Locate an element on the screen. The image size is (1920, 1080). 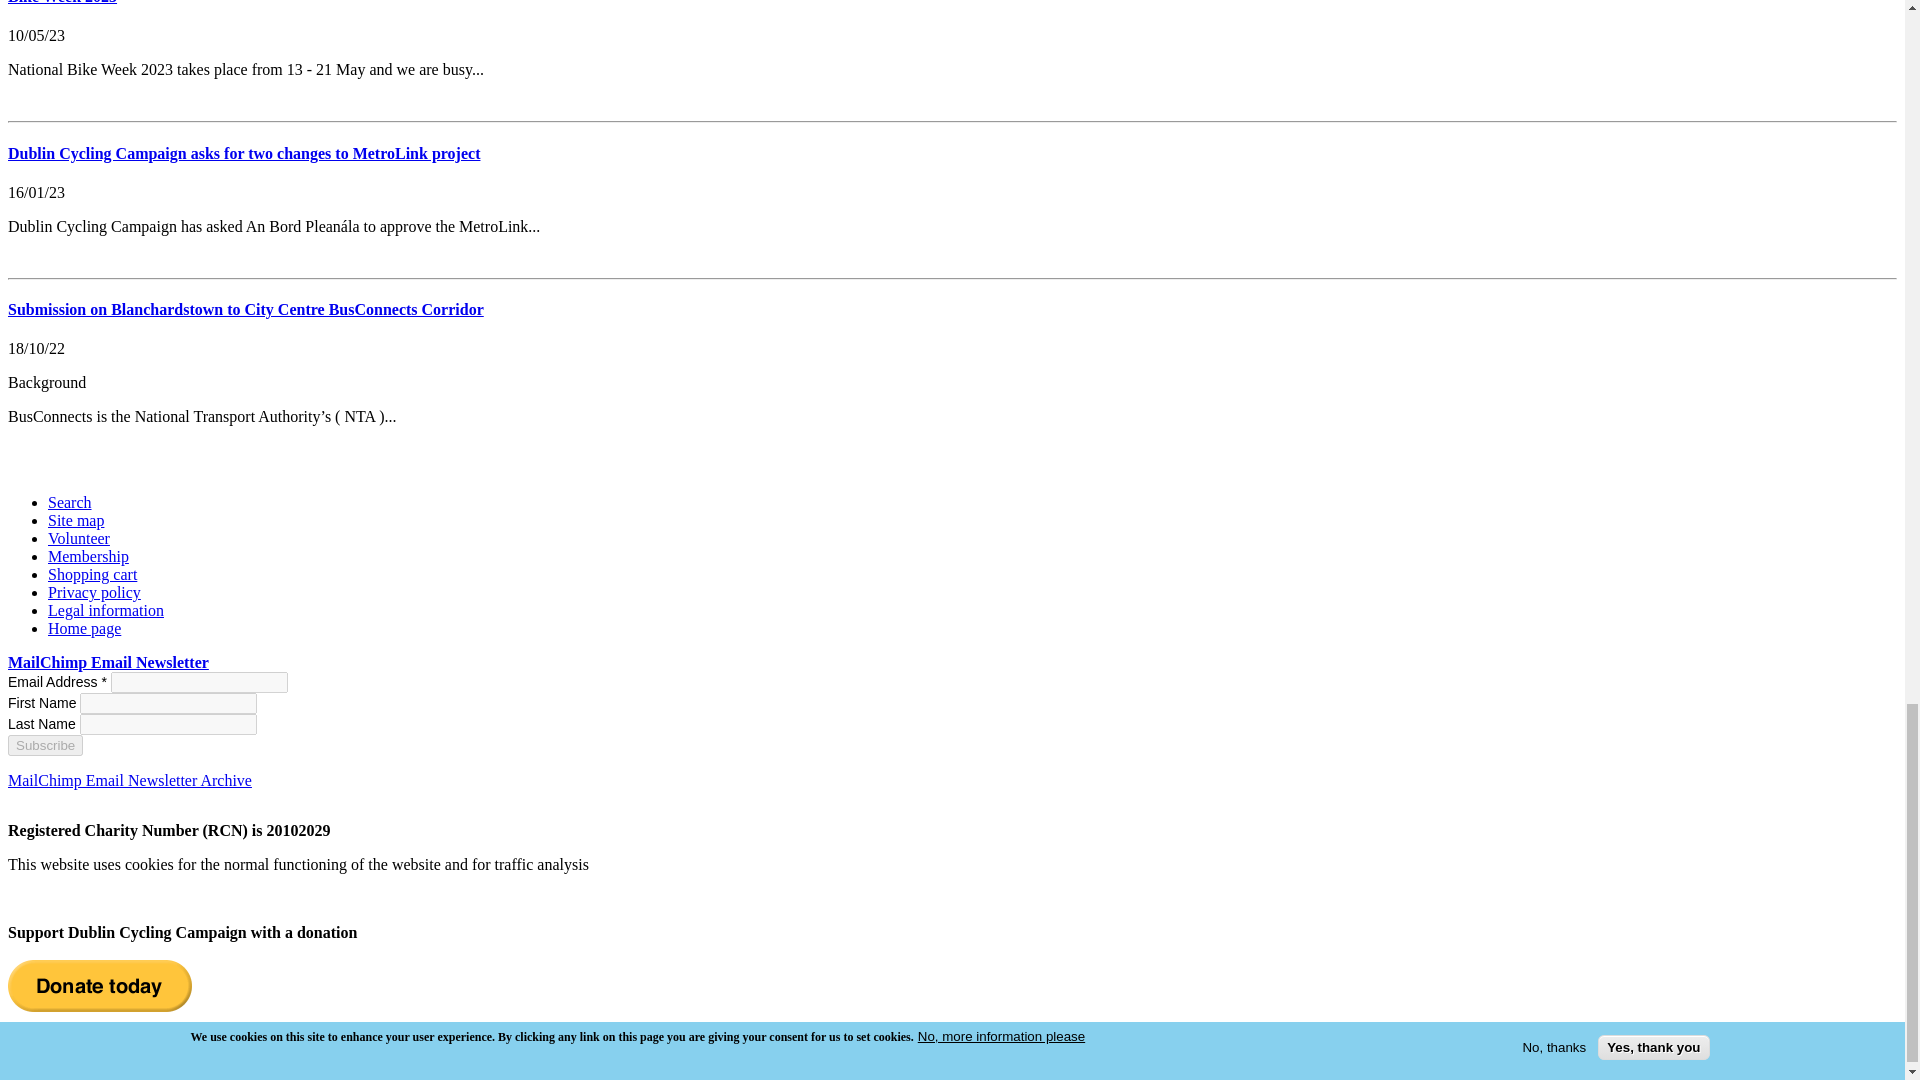
Subscribe is located at coordinates (44, 746).